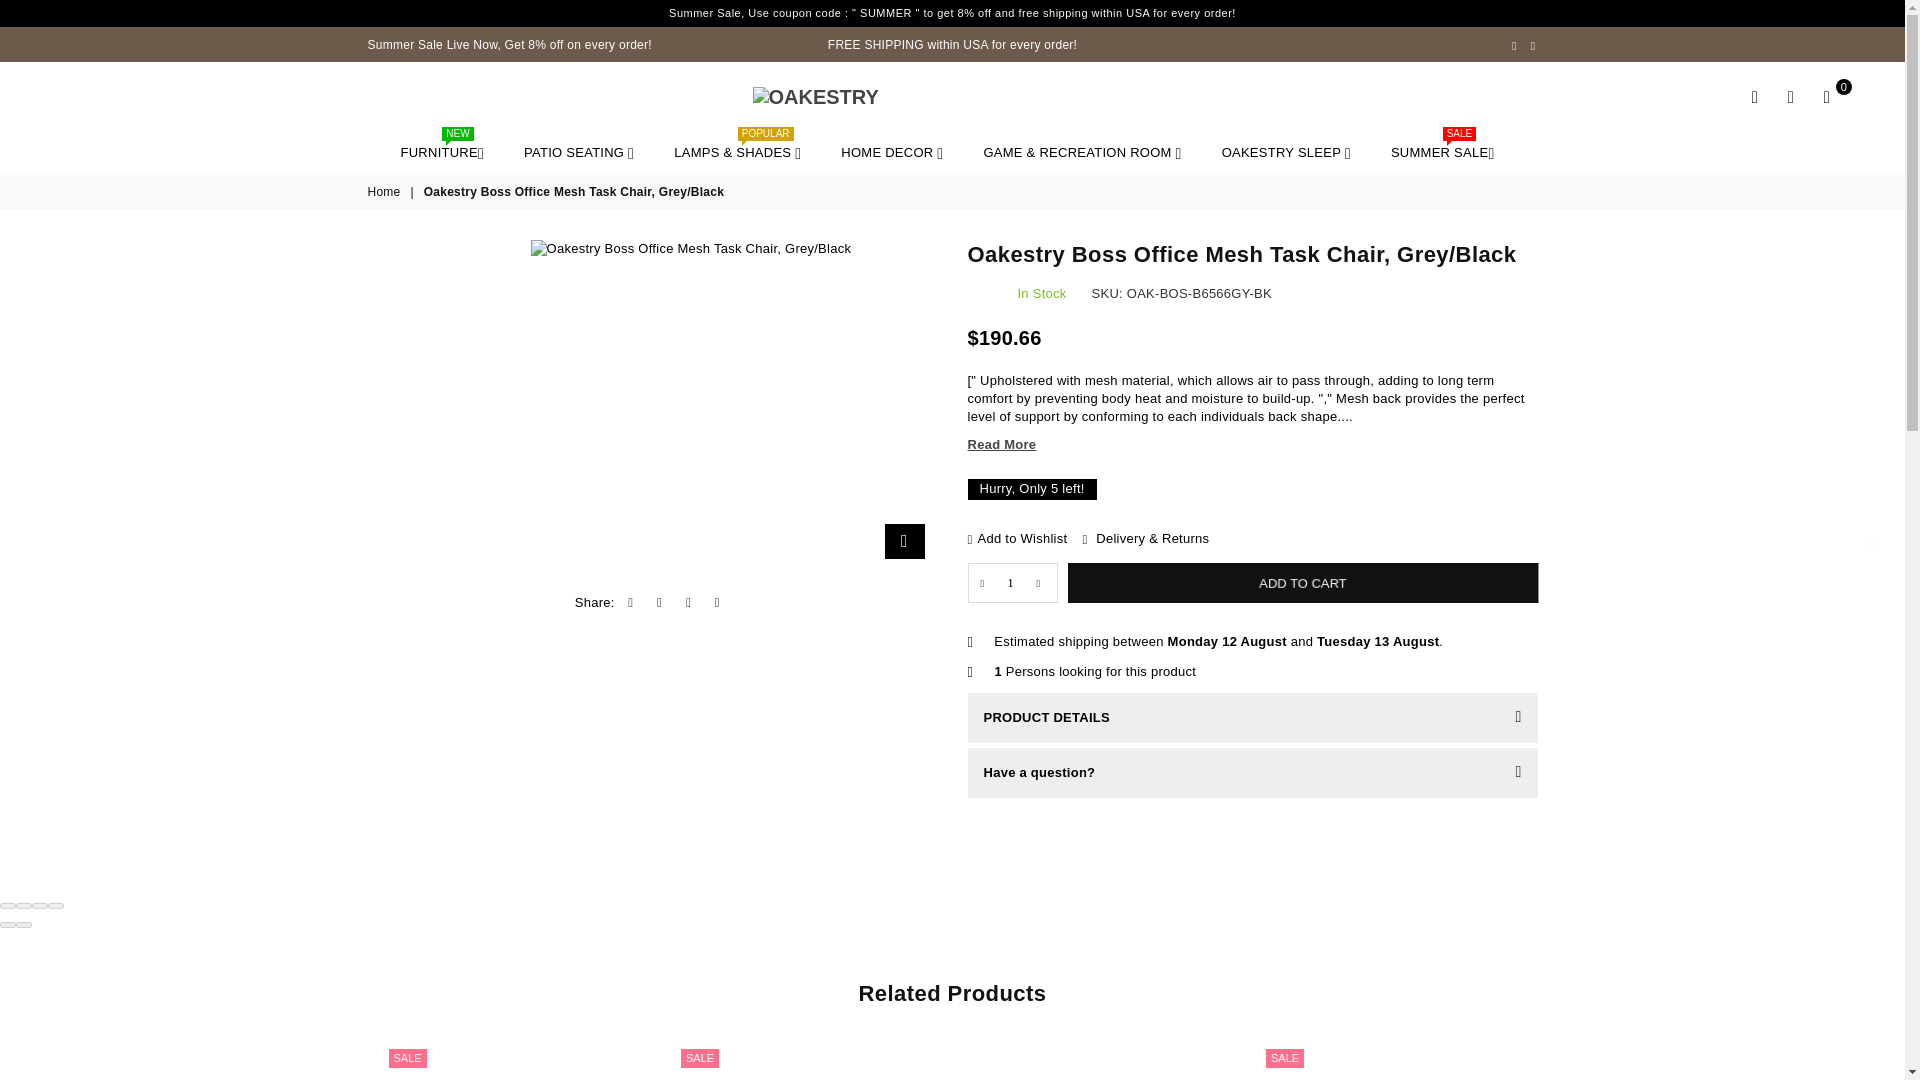 The width and height of the screenshot is (1920, 1080). Describe the element at coordinates (718, 603) in the screenshot. I see `Share by Email` at that location.